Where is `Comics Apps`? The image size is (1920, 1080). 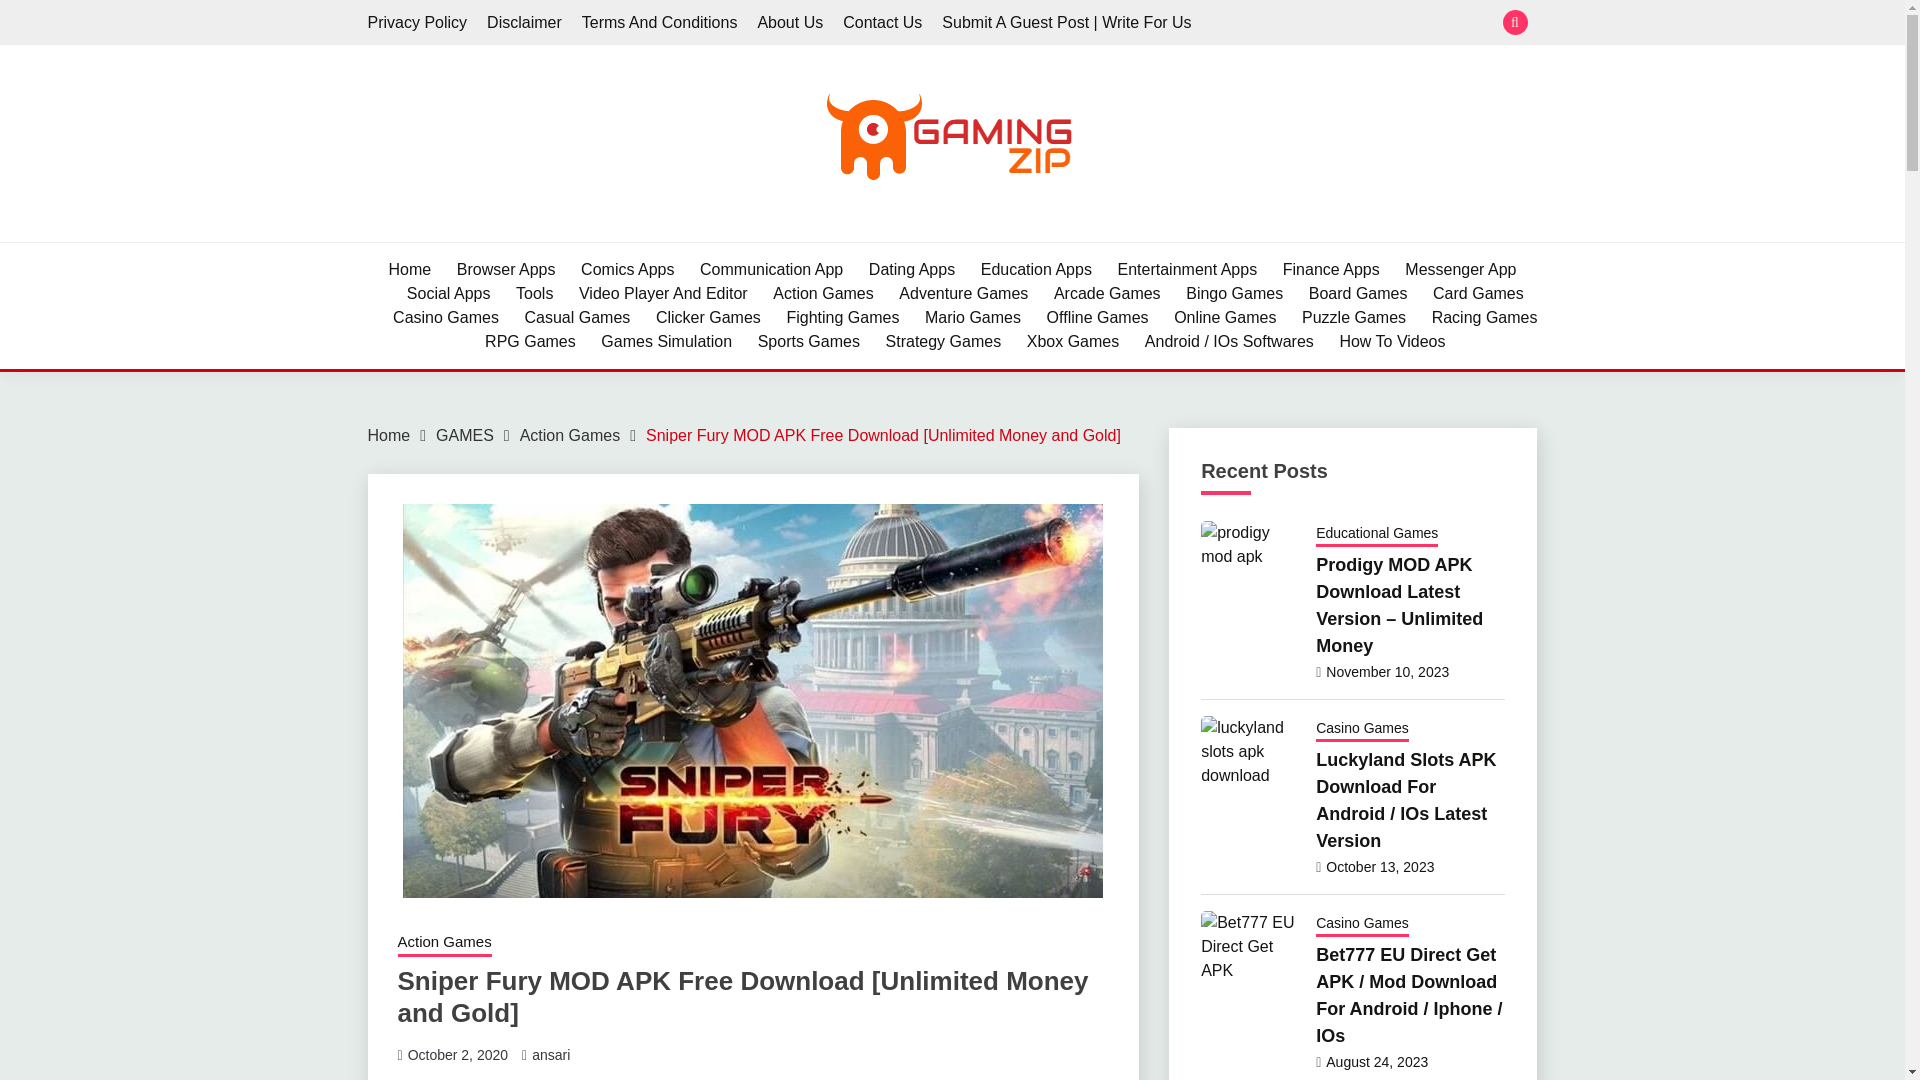 Comics Apps is located at coordinates (627, 270).